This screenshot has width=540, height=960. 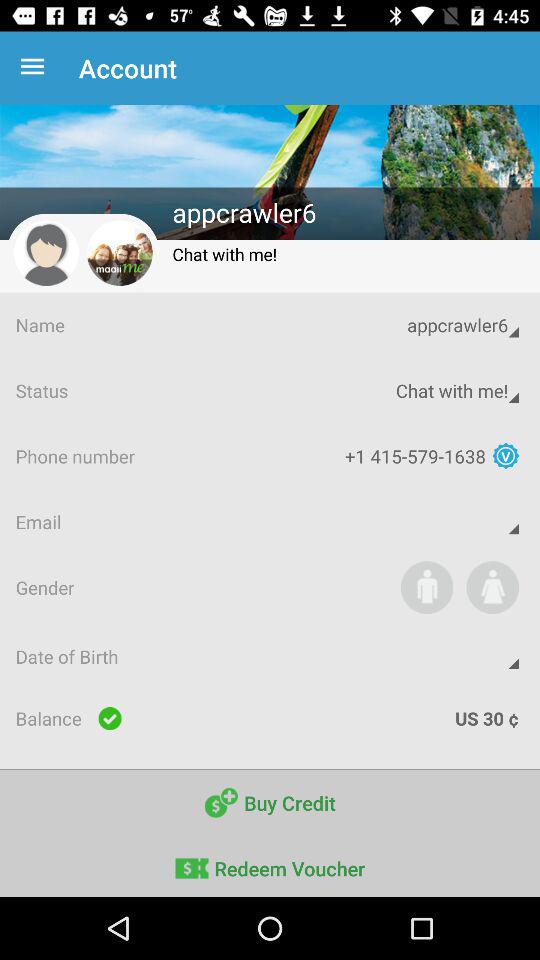 I want to click on jump until redeem voucher item, so click(x=270, y=866).